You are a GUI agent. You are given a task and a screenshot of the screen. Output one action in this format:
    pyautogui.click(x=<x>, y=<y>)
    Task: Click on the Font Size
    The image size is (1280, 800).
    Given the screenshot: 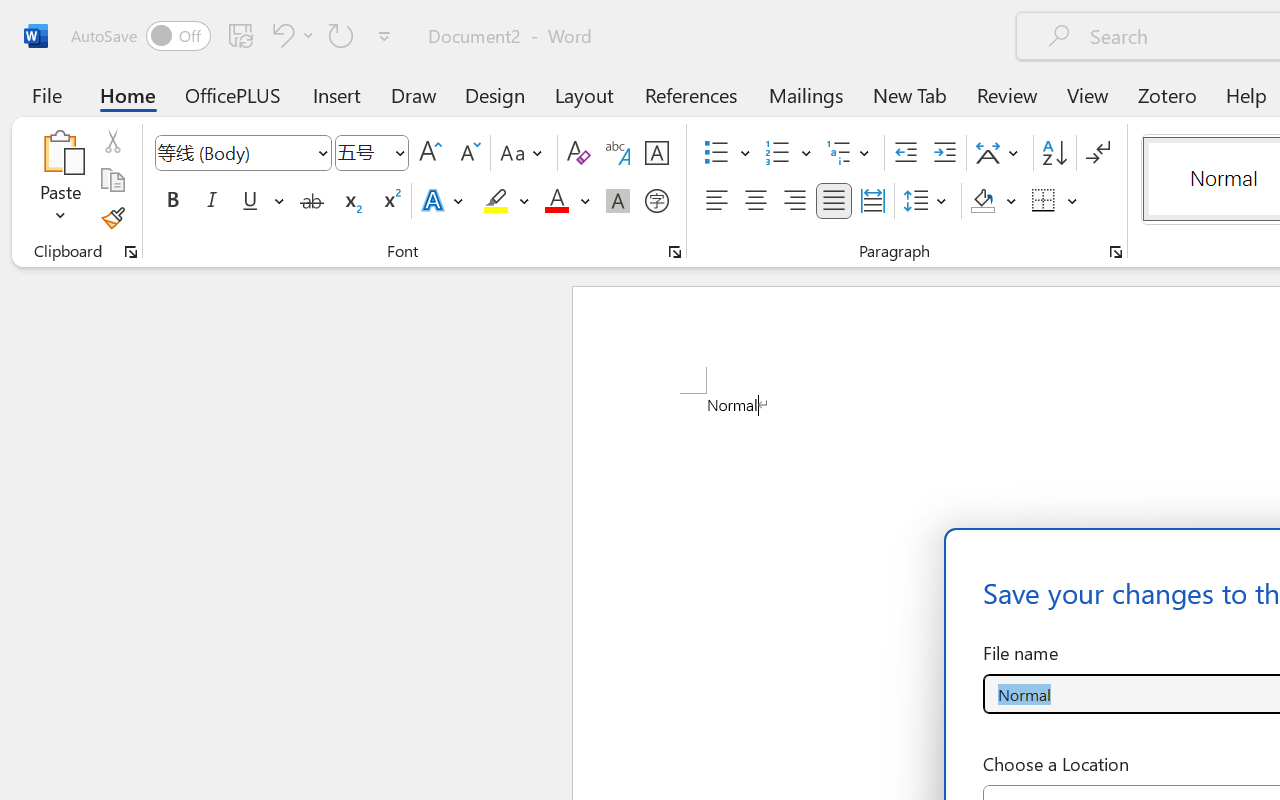 What is the action you would take?
    pyautogui.click(x=372, y=153)
    